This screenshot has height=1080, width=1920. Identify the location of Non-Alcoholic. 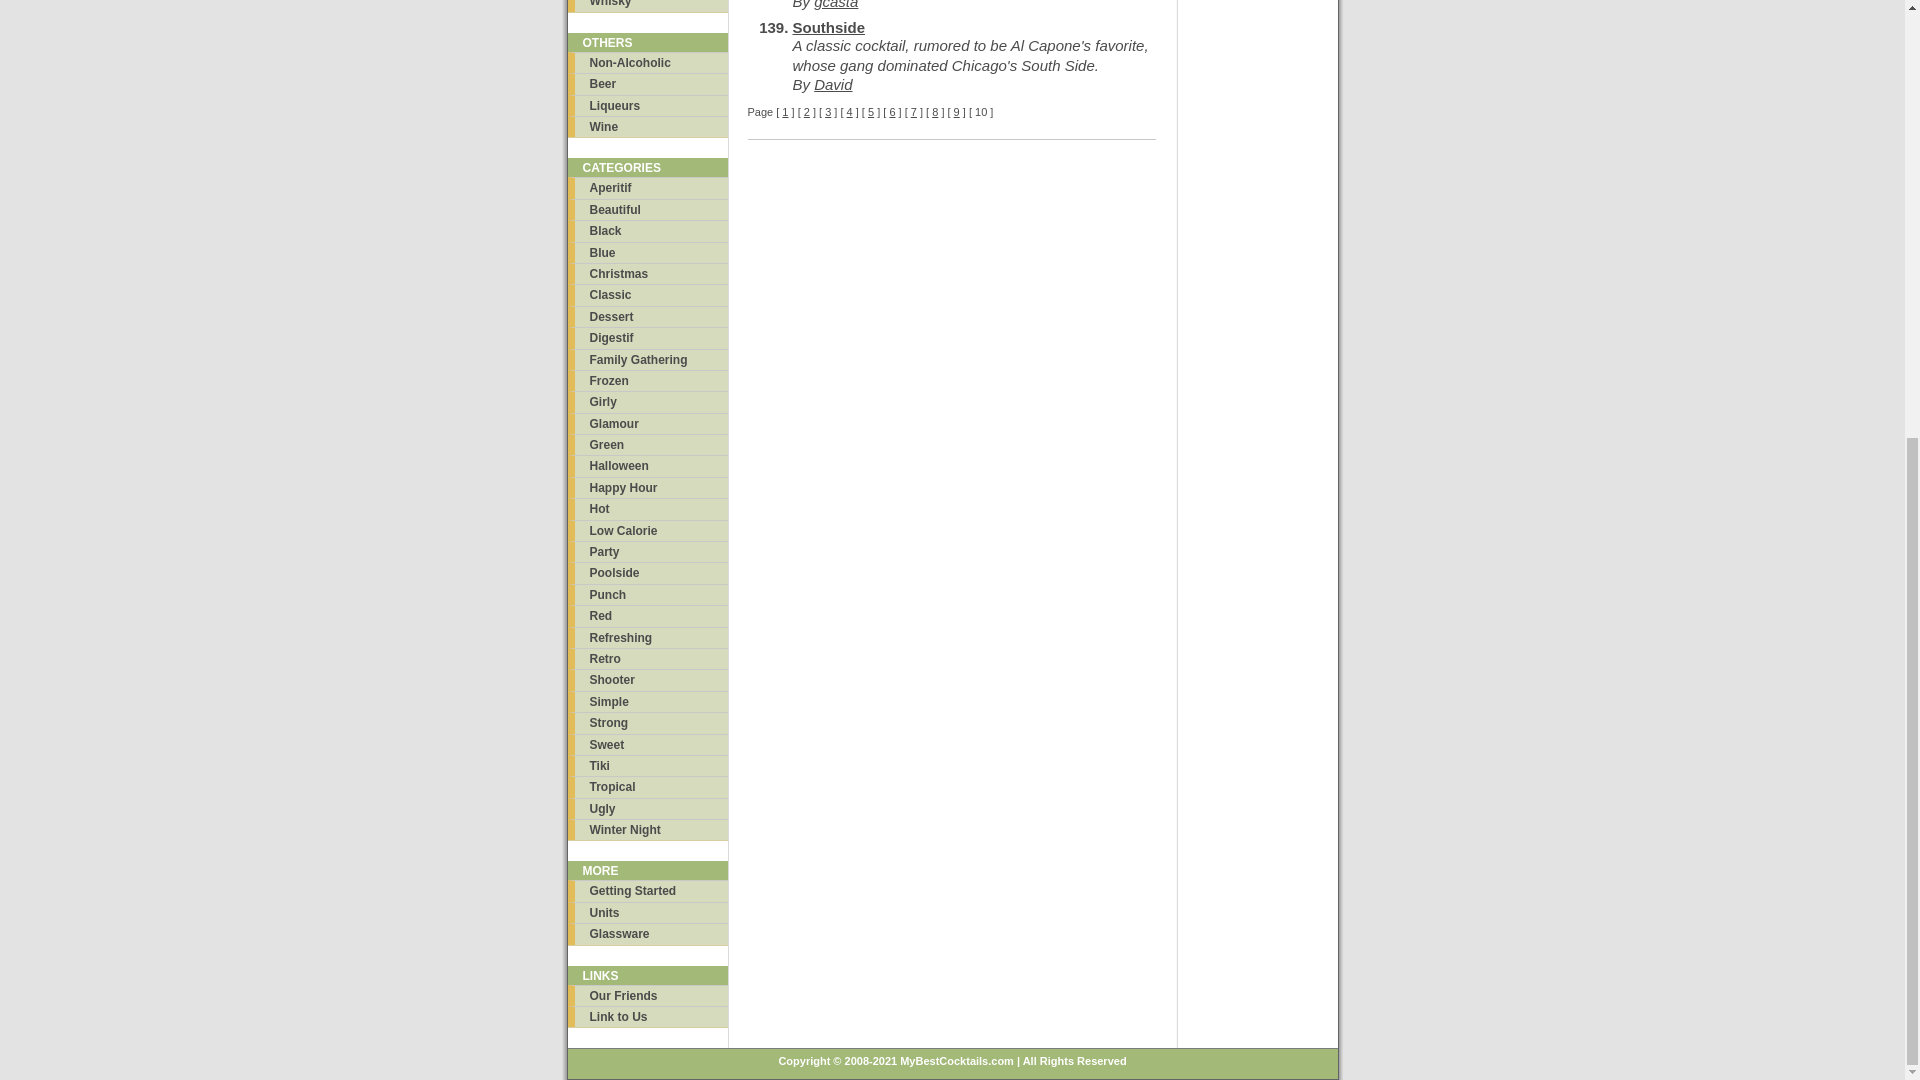
(648, 62).